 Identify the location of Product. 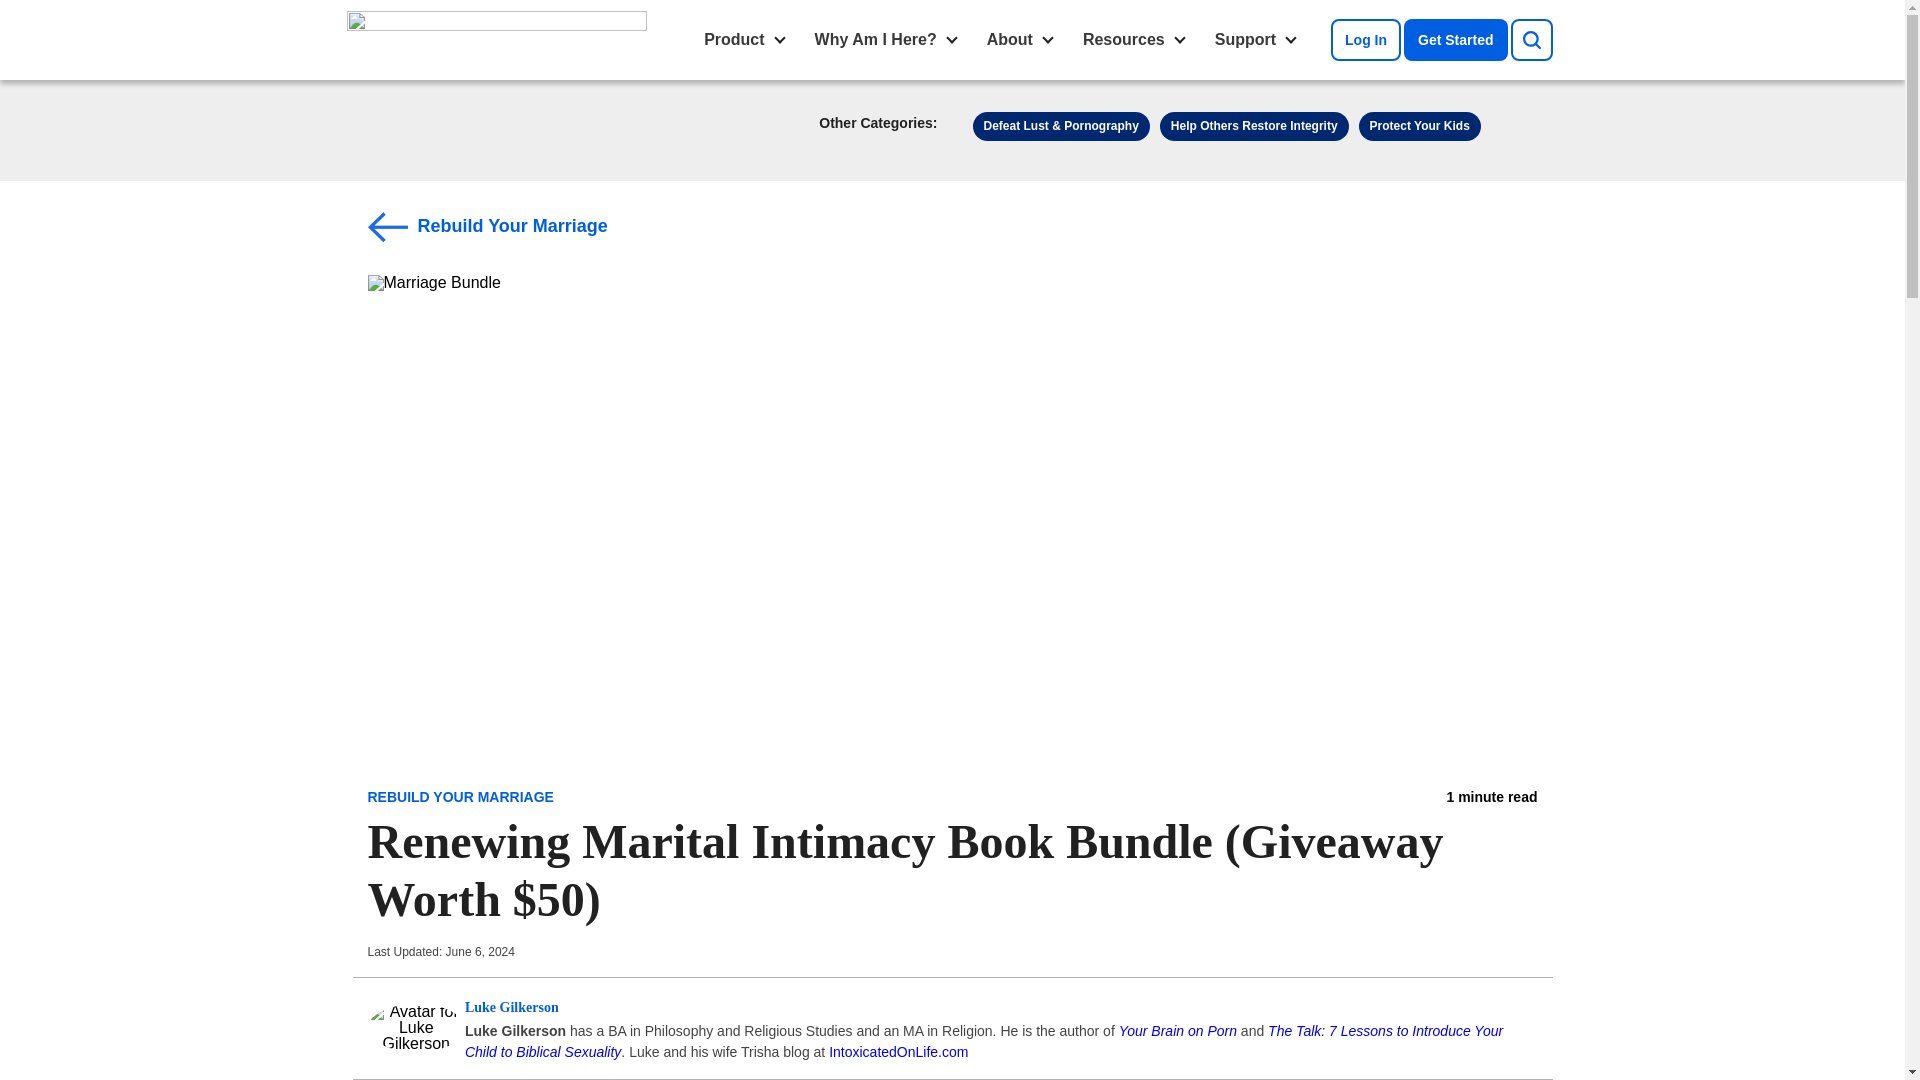
(734, 40).